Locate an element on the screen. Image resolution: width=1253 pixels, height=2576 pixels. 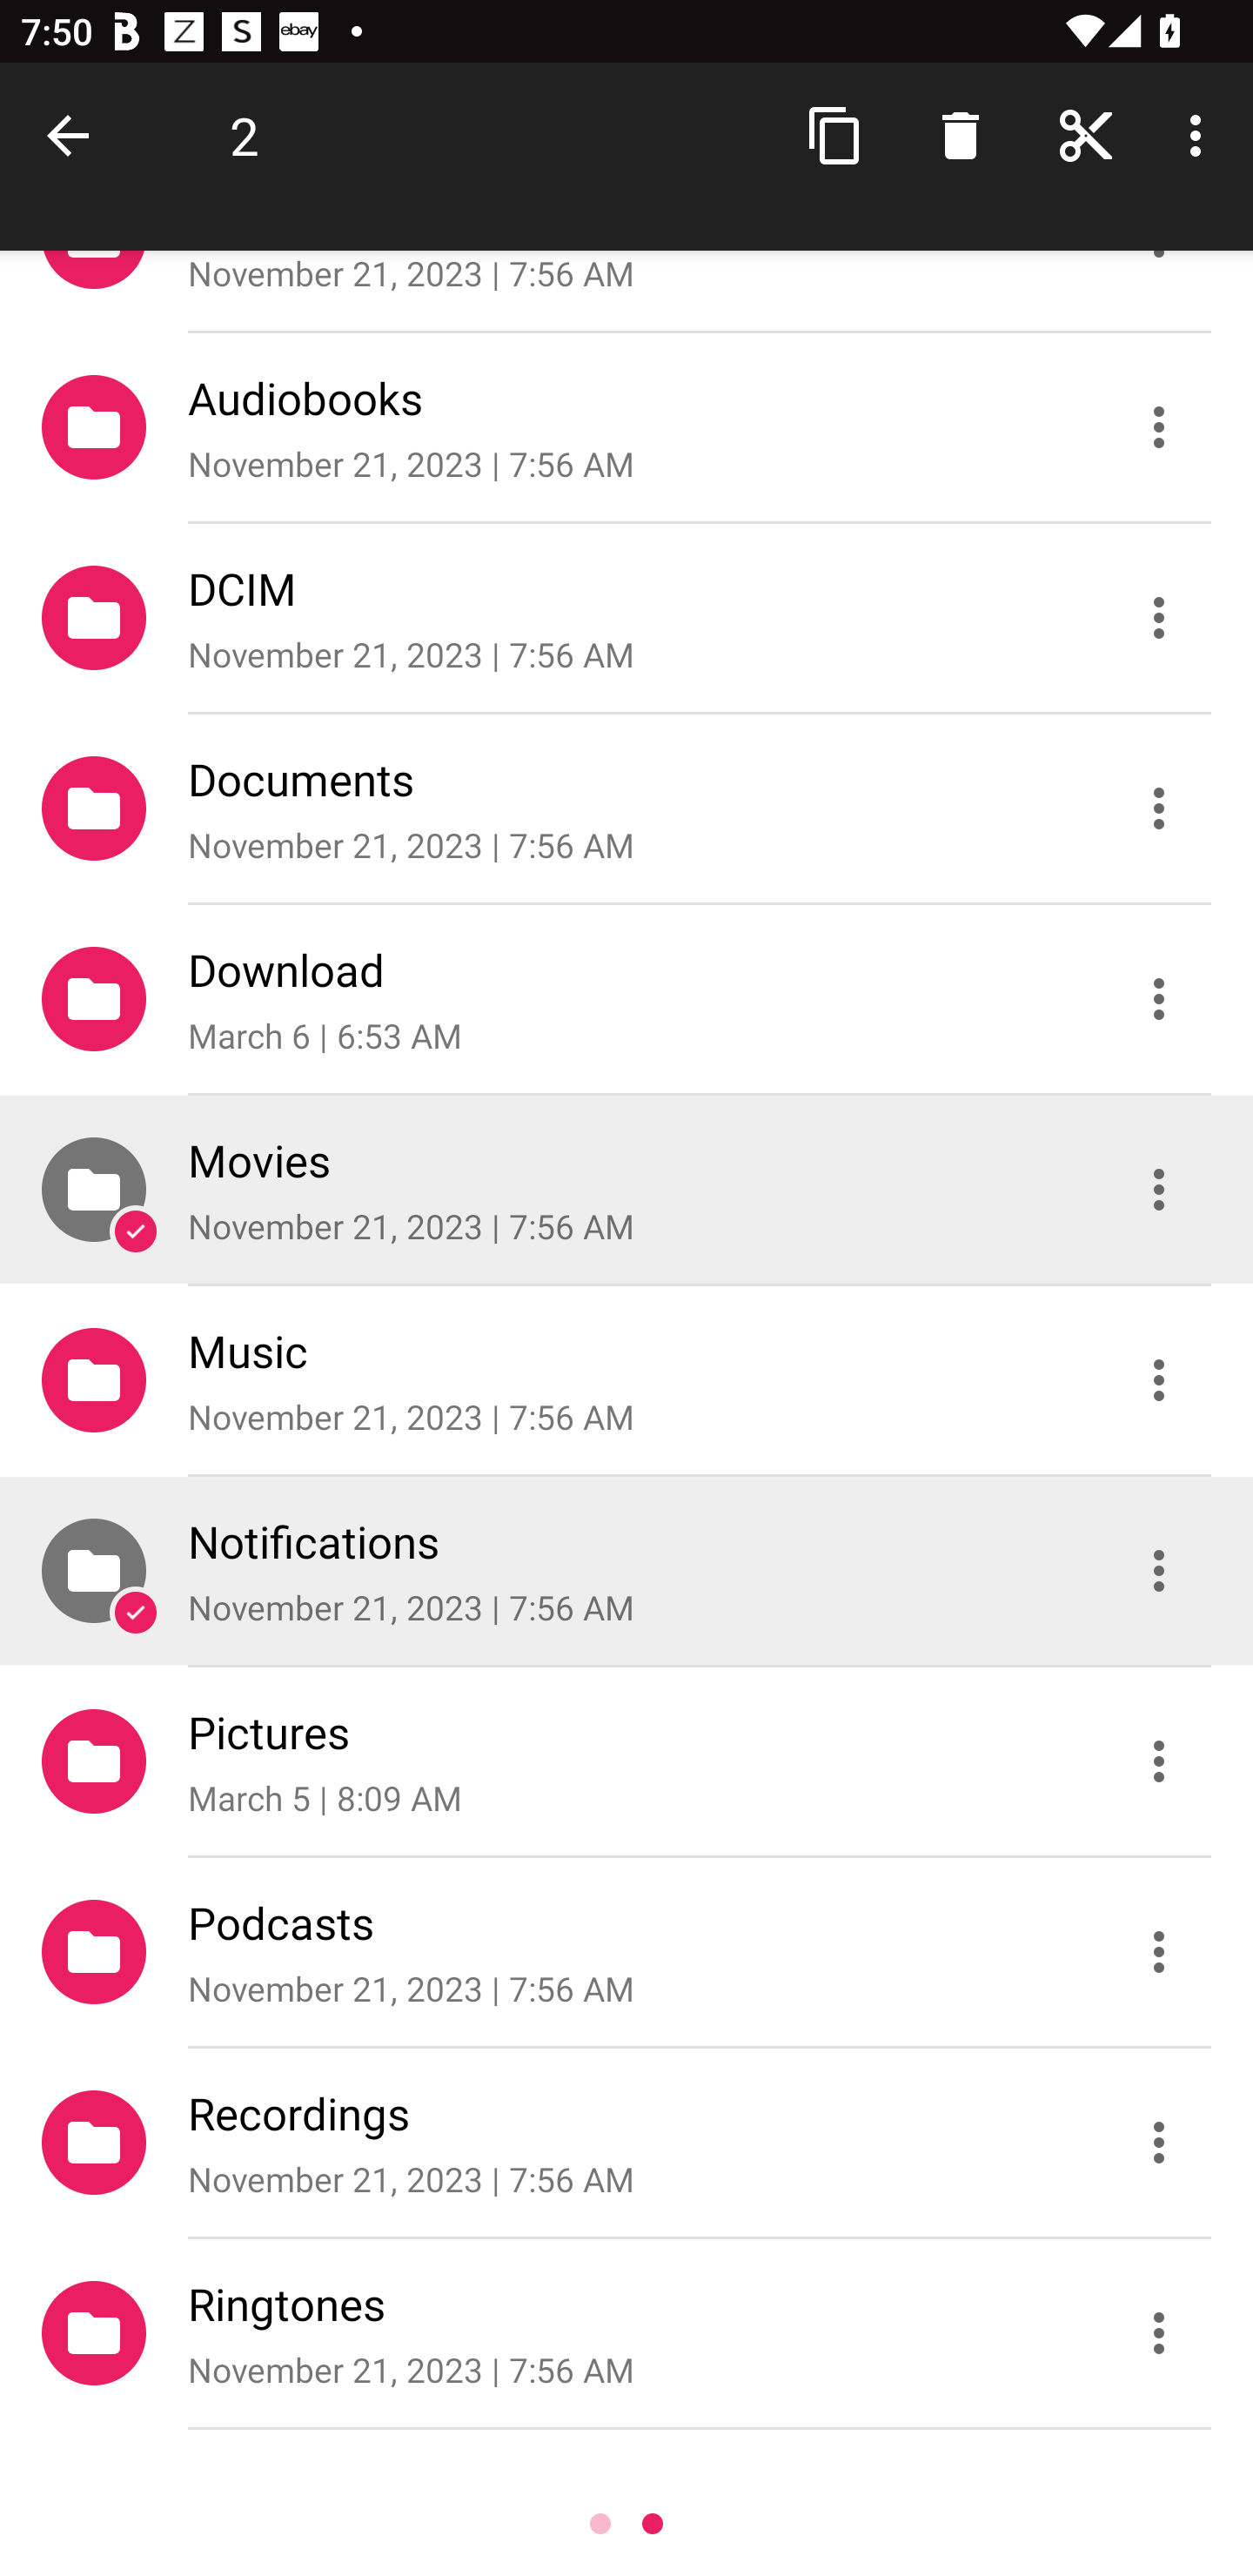
Pictures March 5 | 8:09 AM is located at coordinates (626, 1761).